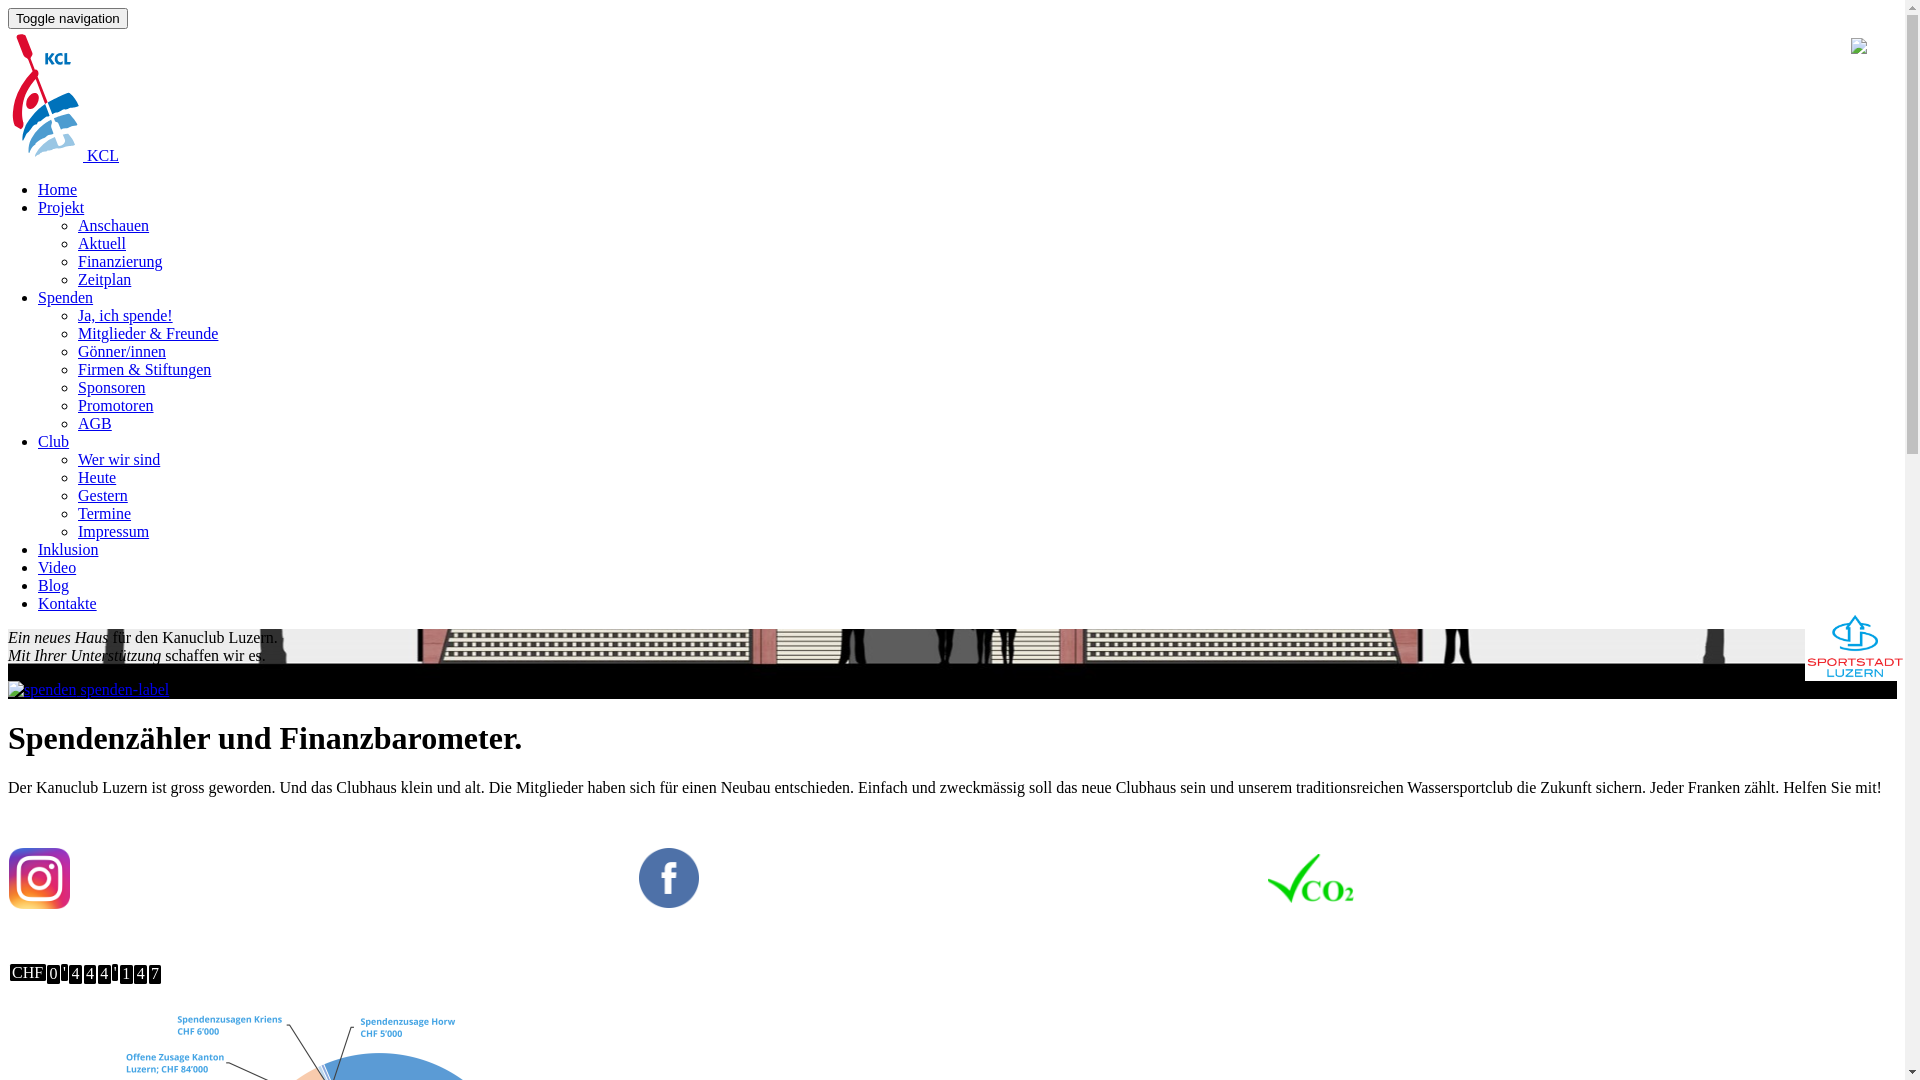 The width and height of the screenshot is (1920, 1080). Describe the element at coordinates (61, 208) in the screenshot. I see `Projekt` at that location.